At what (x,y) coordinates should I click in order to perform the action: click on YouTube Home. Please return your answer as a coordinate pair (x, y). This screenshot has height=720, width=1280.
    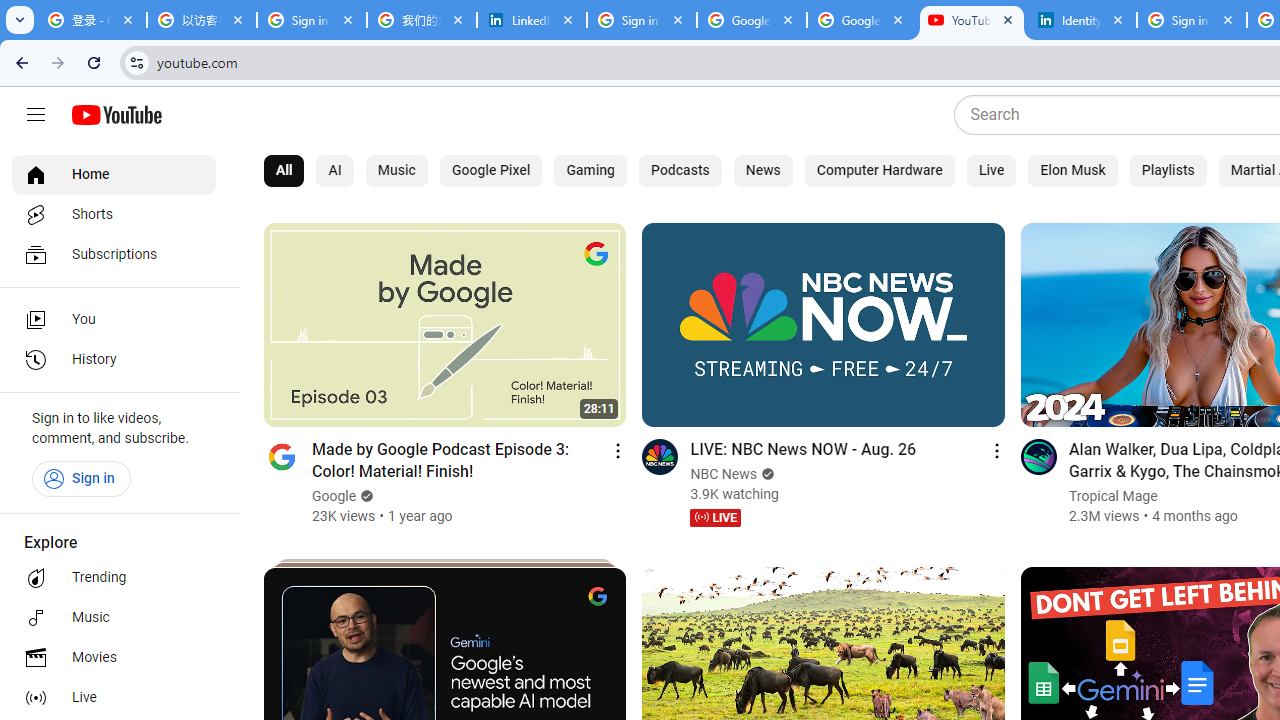
    Looking at the image, I should click on (116, 115).